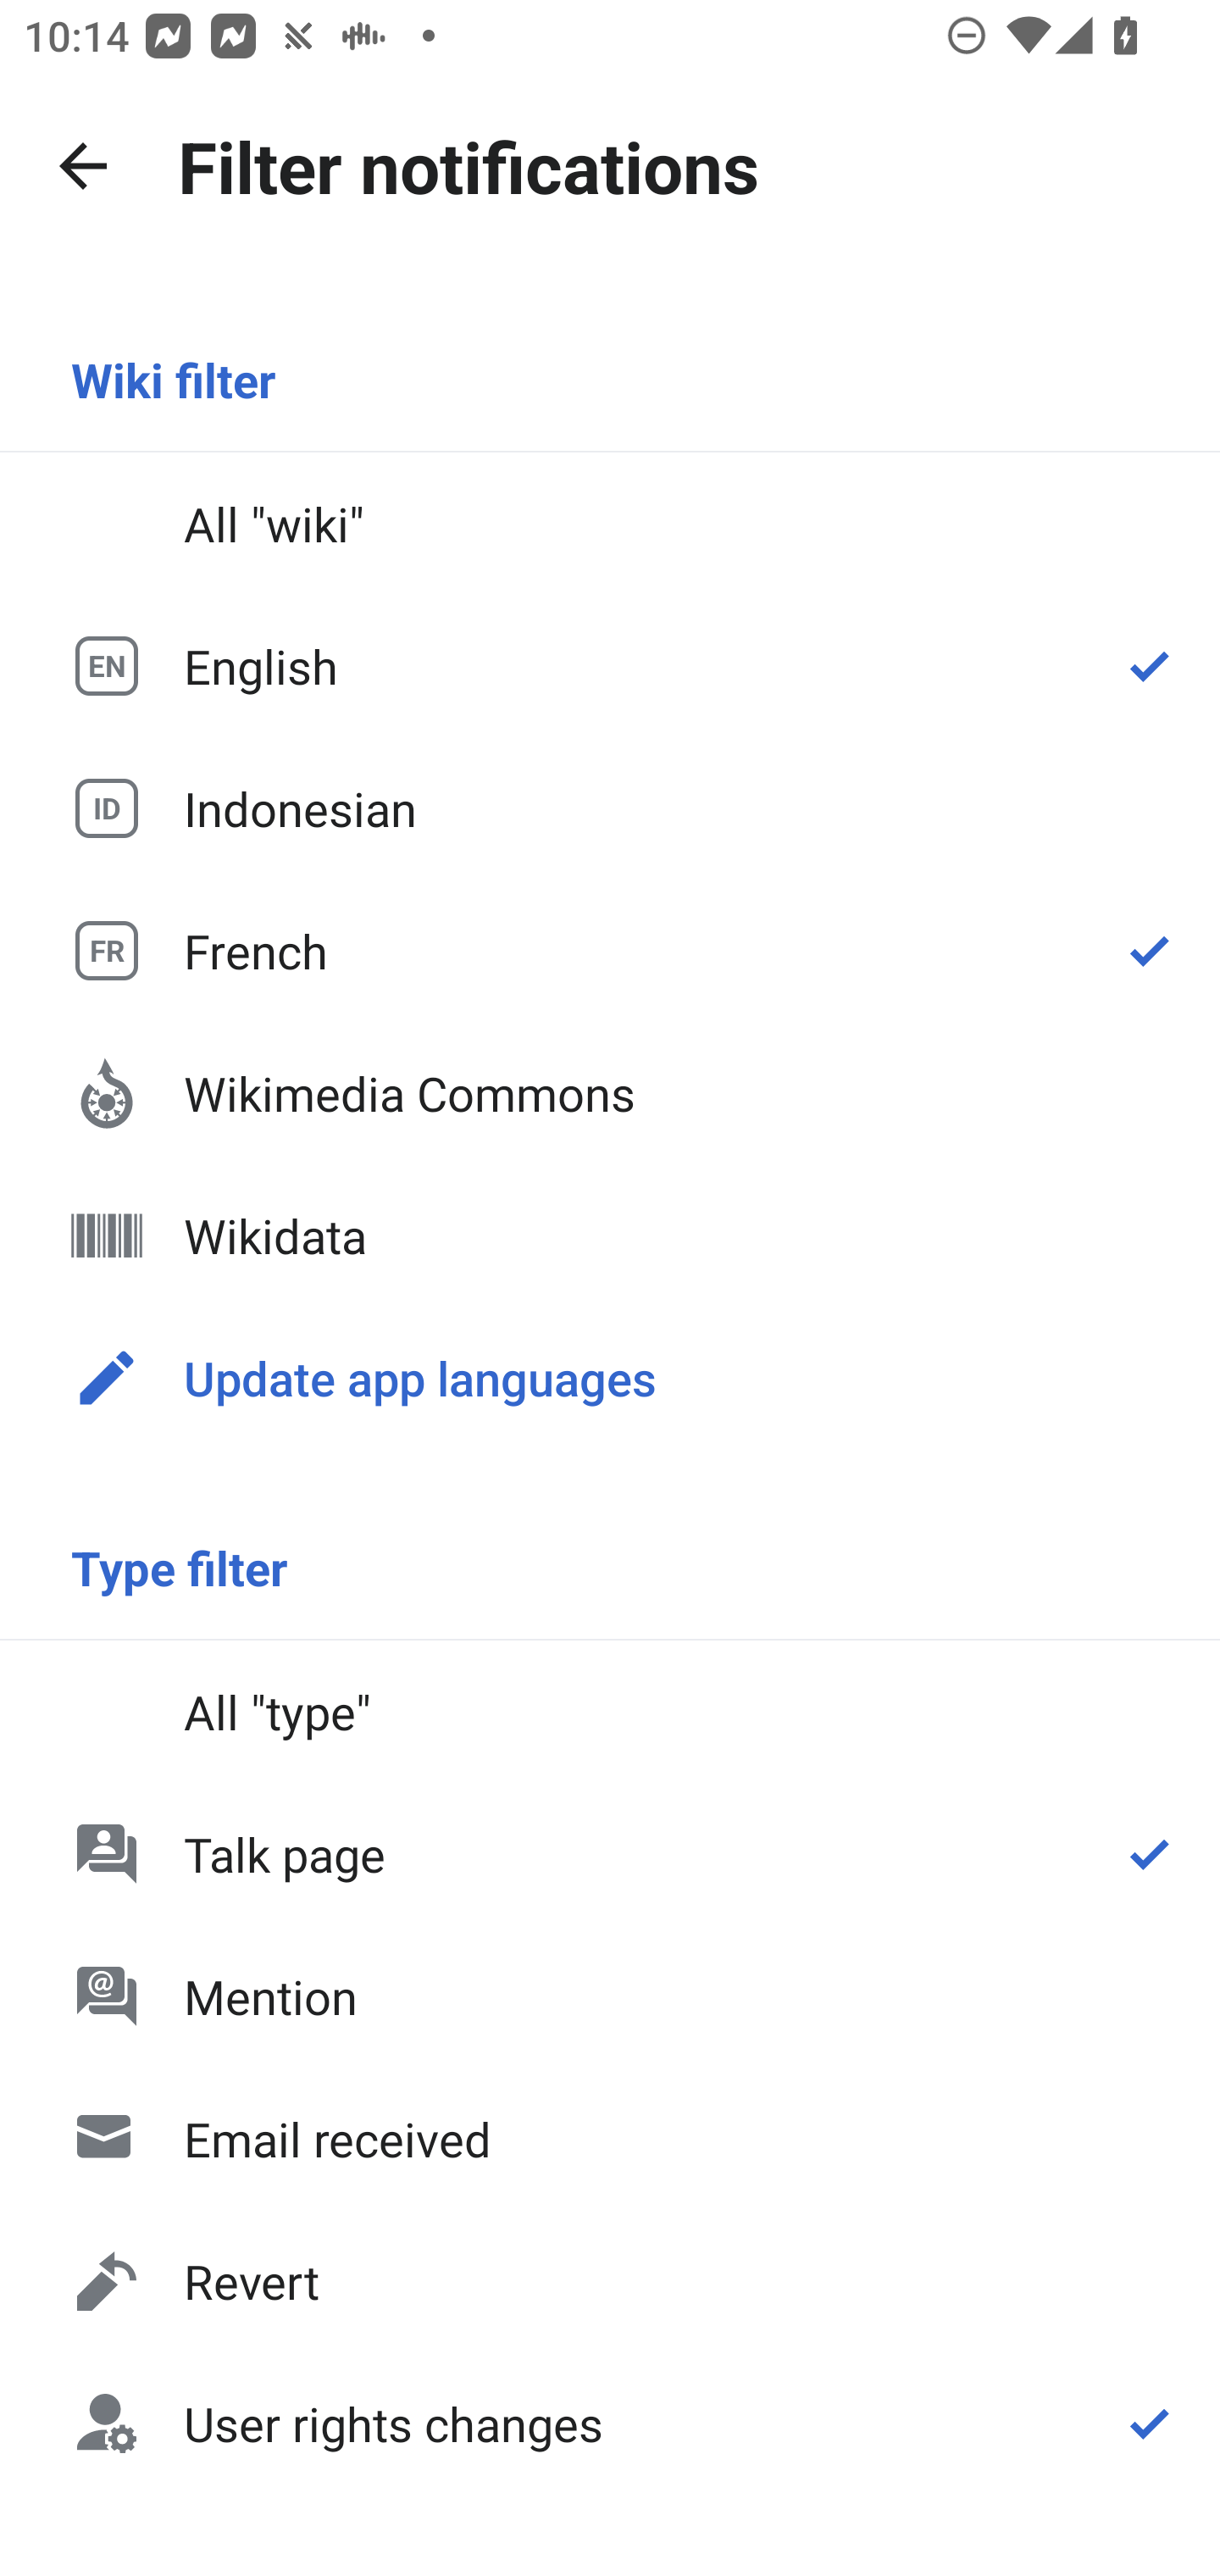 Image resolution: width=1220 pixels, height=2576 pixels. What do you see at coordinates (610, 1376) in the screenshot?
I see `Update app languages` at bounding box center [610, 1376].